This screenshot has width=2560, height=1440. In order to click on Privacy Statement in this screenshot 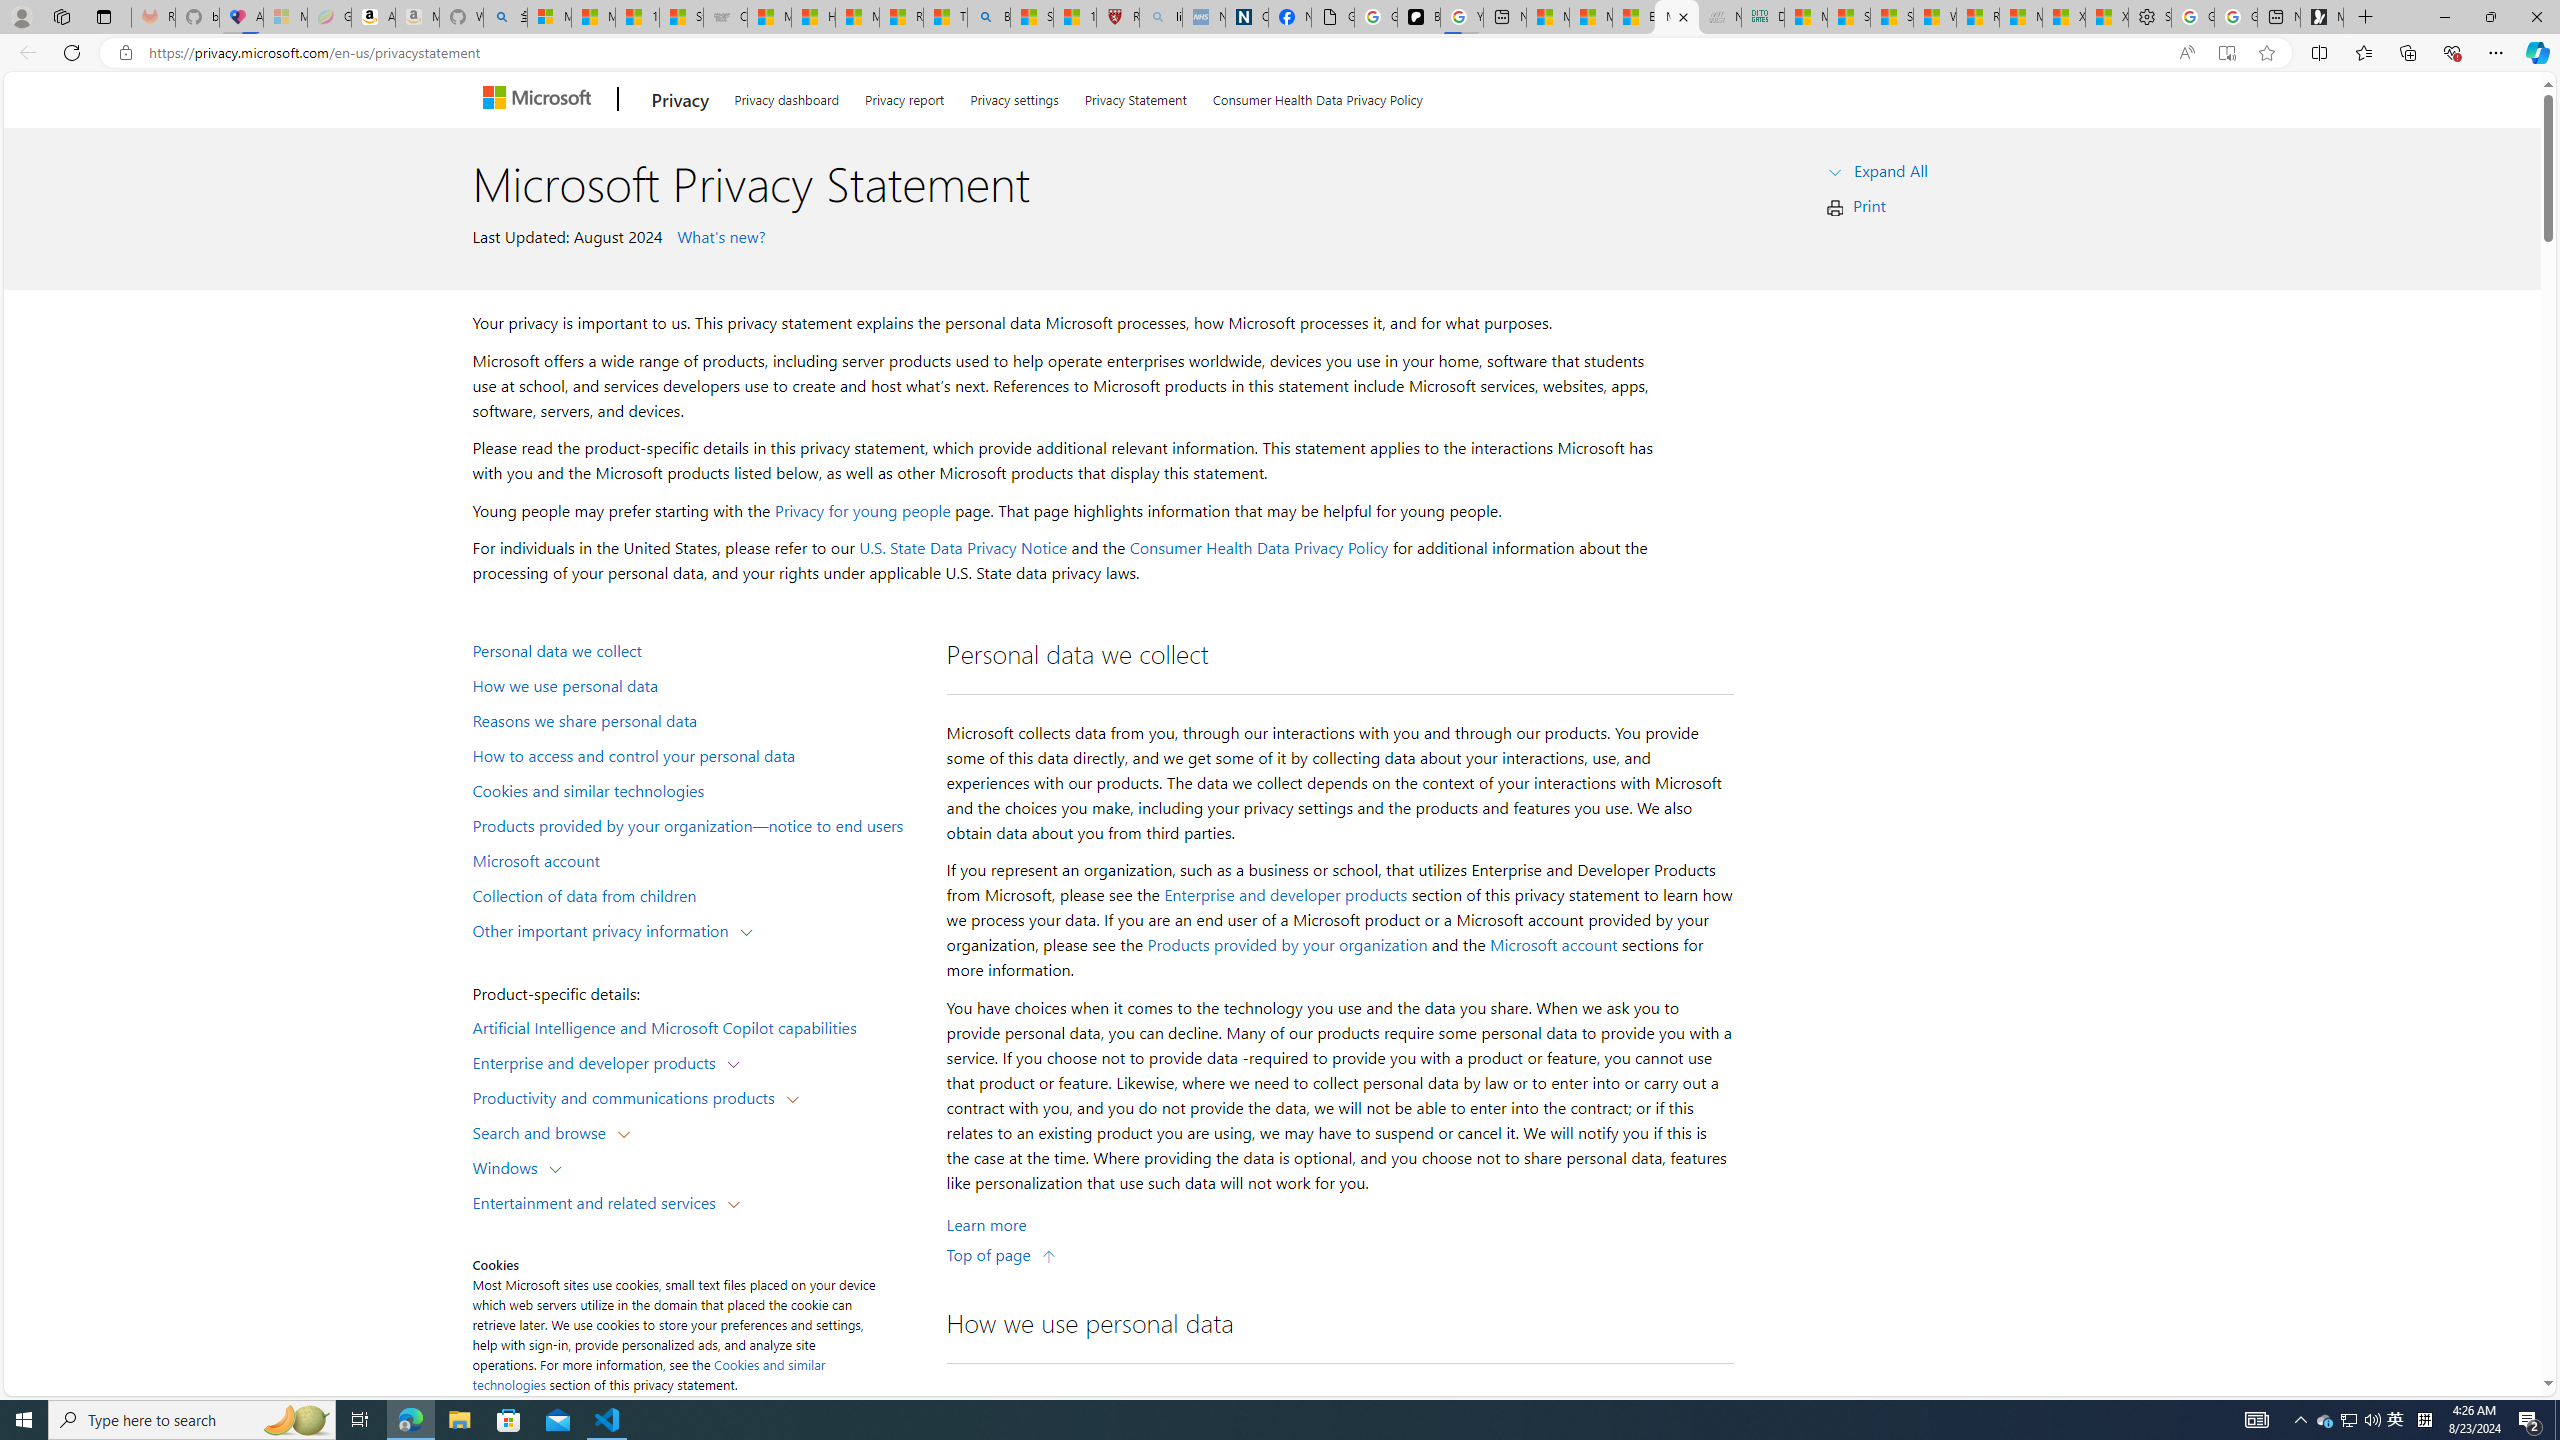, I will do `click(1135, 96)`.